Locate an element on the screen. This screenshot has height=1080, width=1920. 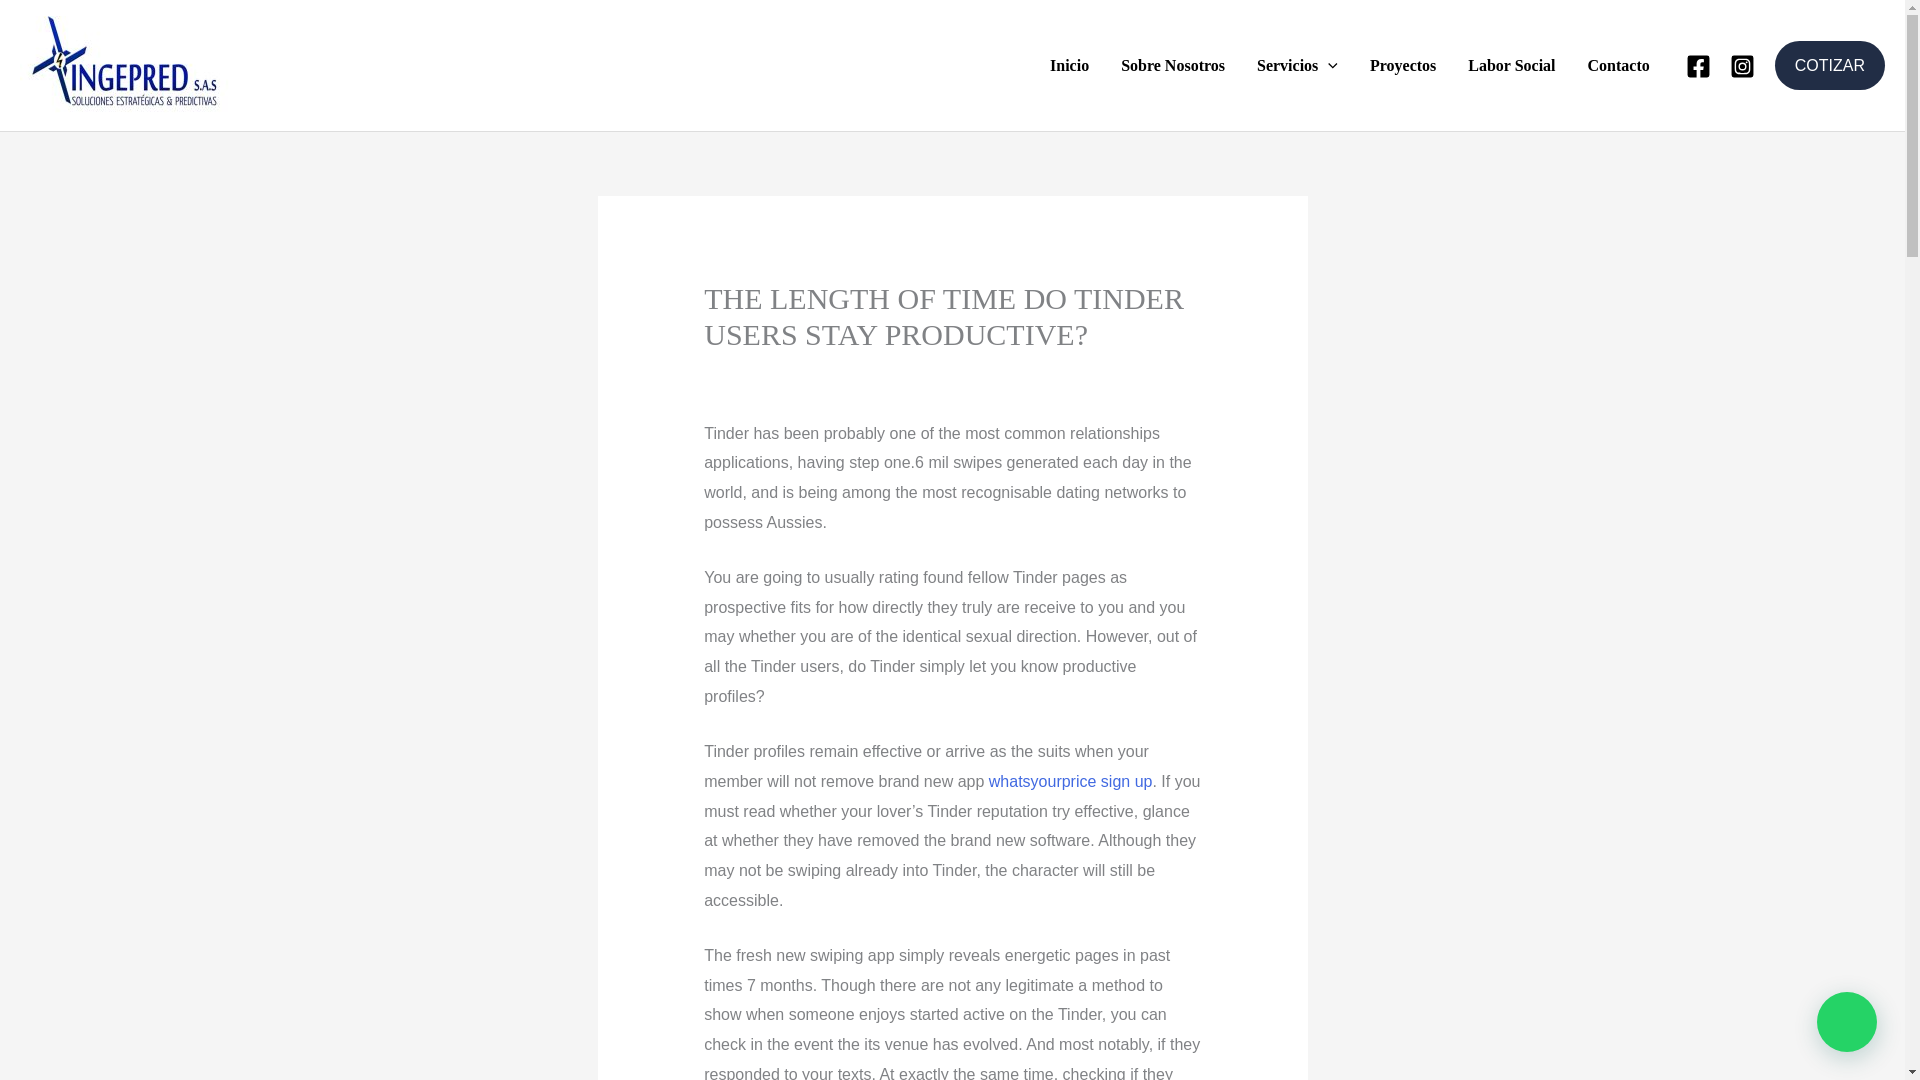
Inicio is located at coordinates (1070, 65).